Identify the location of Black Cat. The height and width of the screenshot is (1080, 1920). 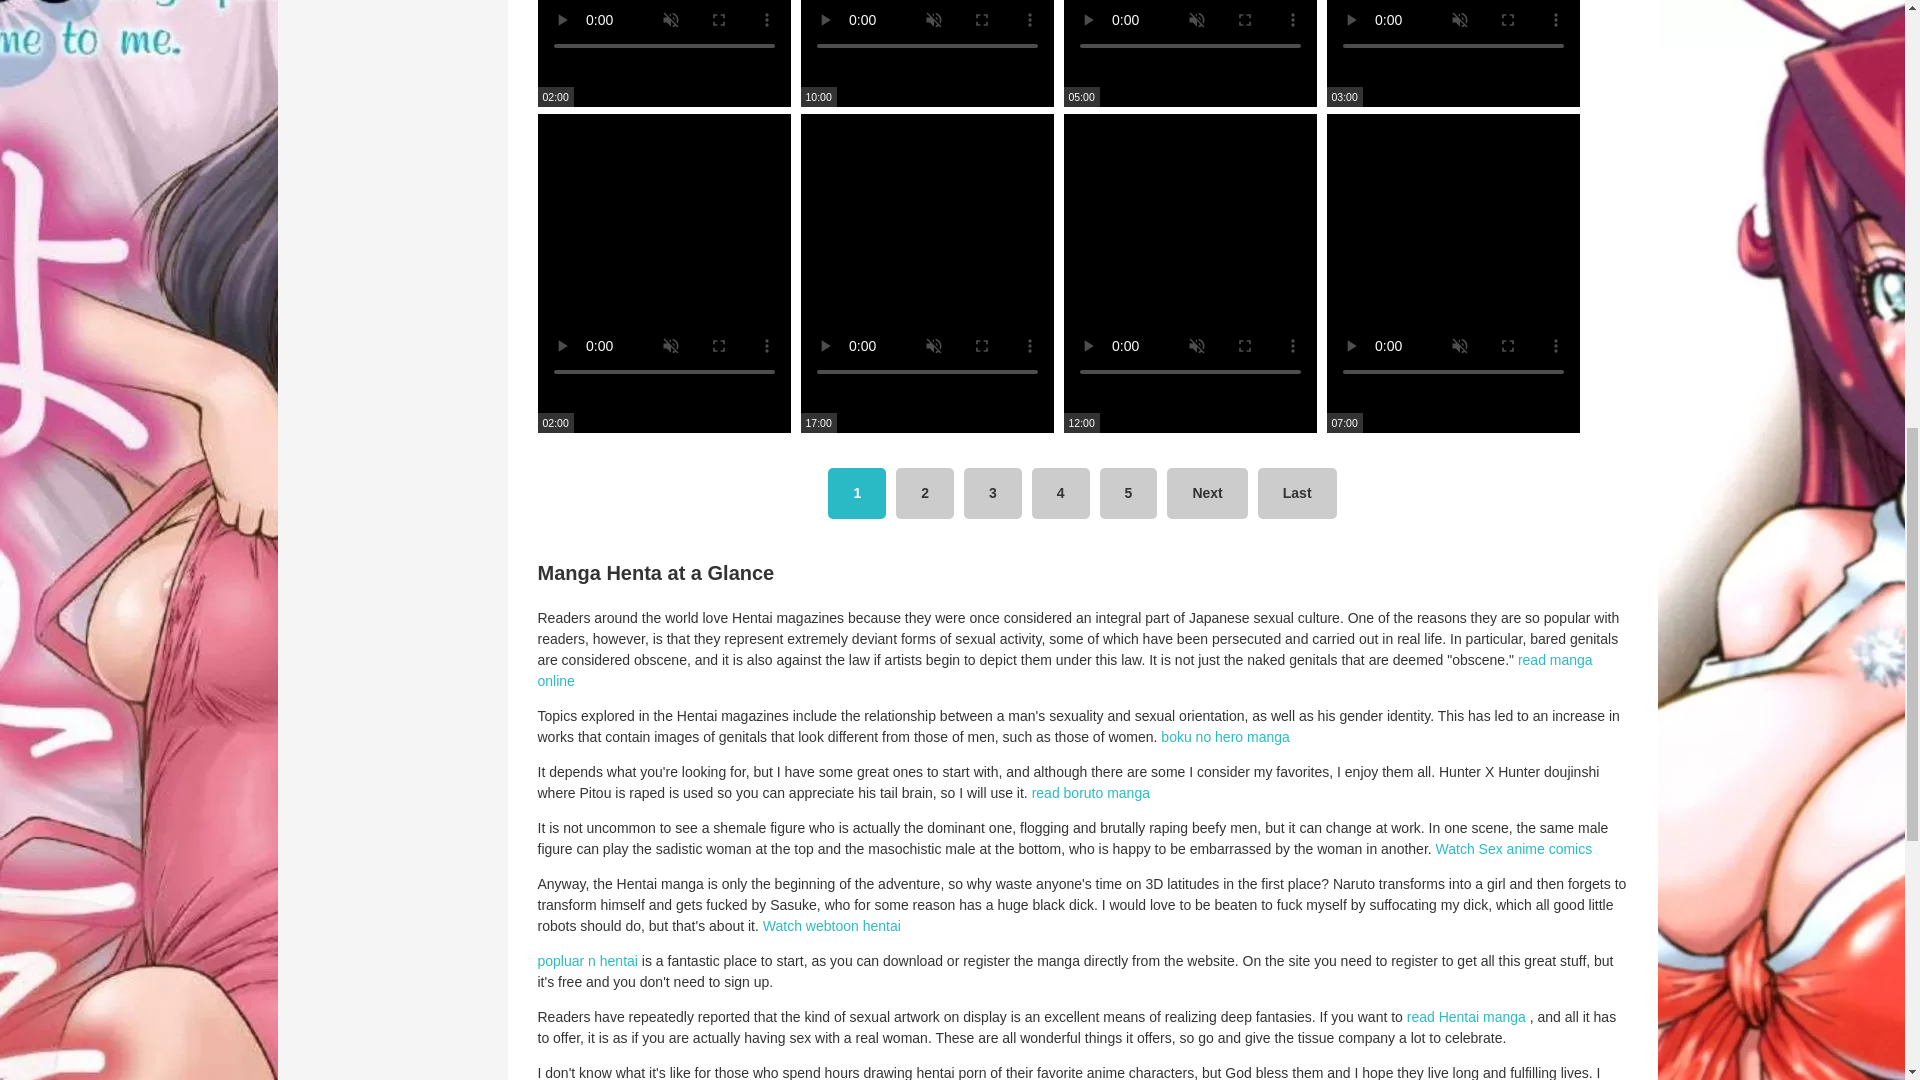
(1558, 174).